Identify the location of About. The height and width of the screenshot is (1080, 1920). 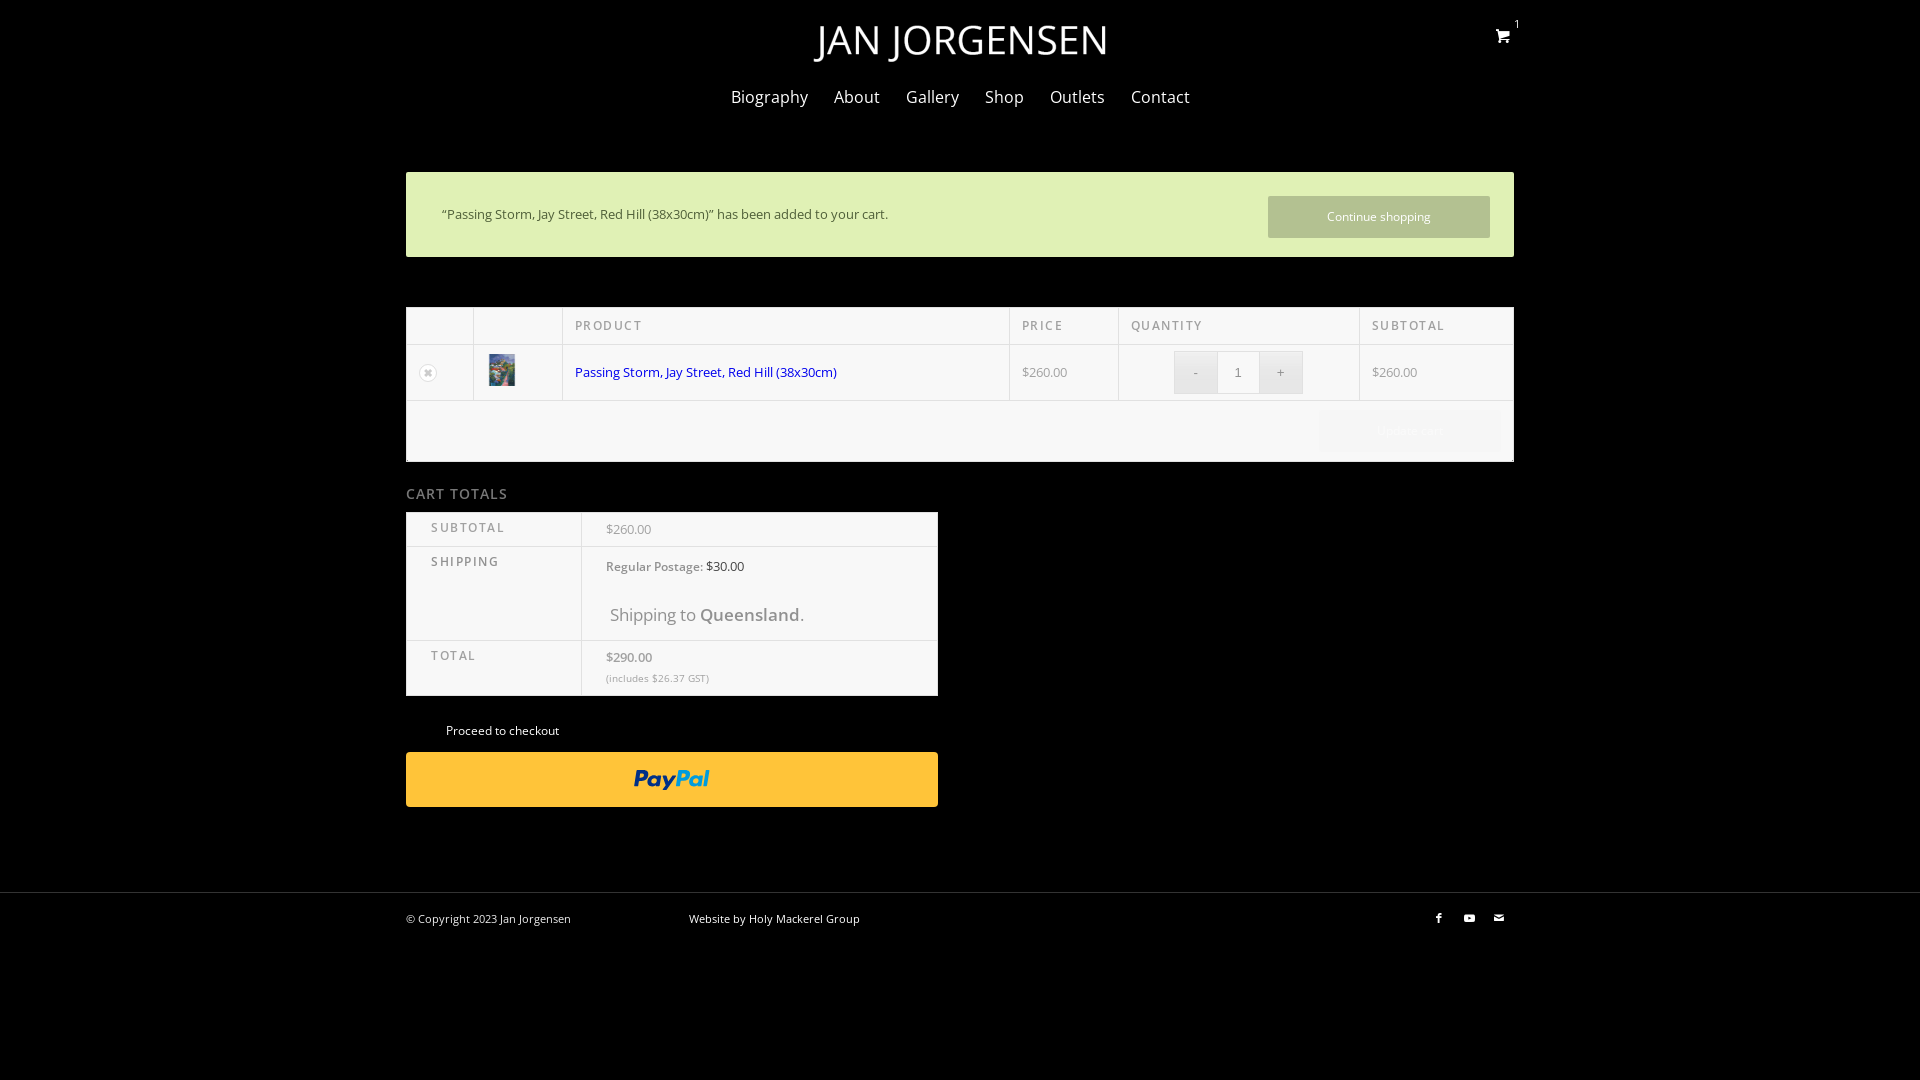
(856, 97).